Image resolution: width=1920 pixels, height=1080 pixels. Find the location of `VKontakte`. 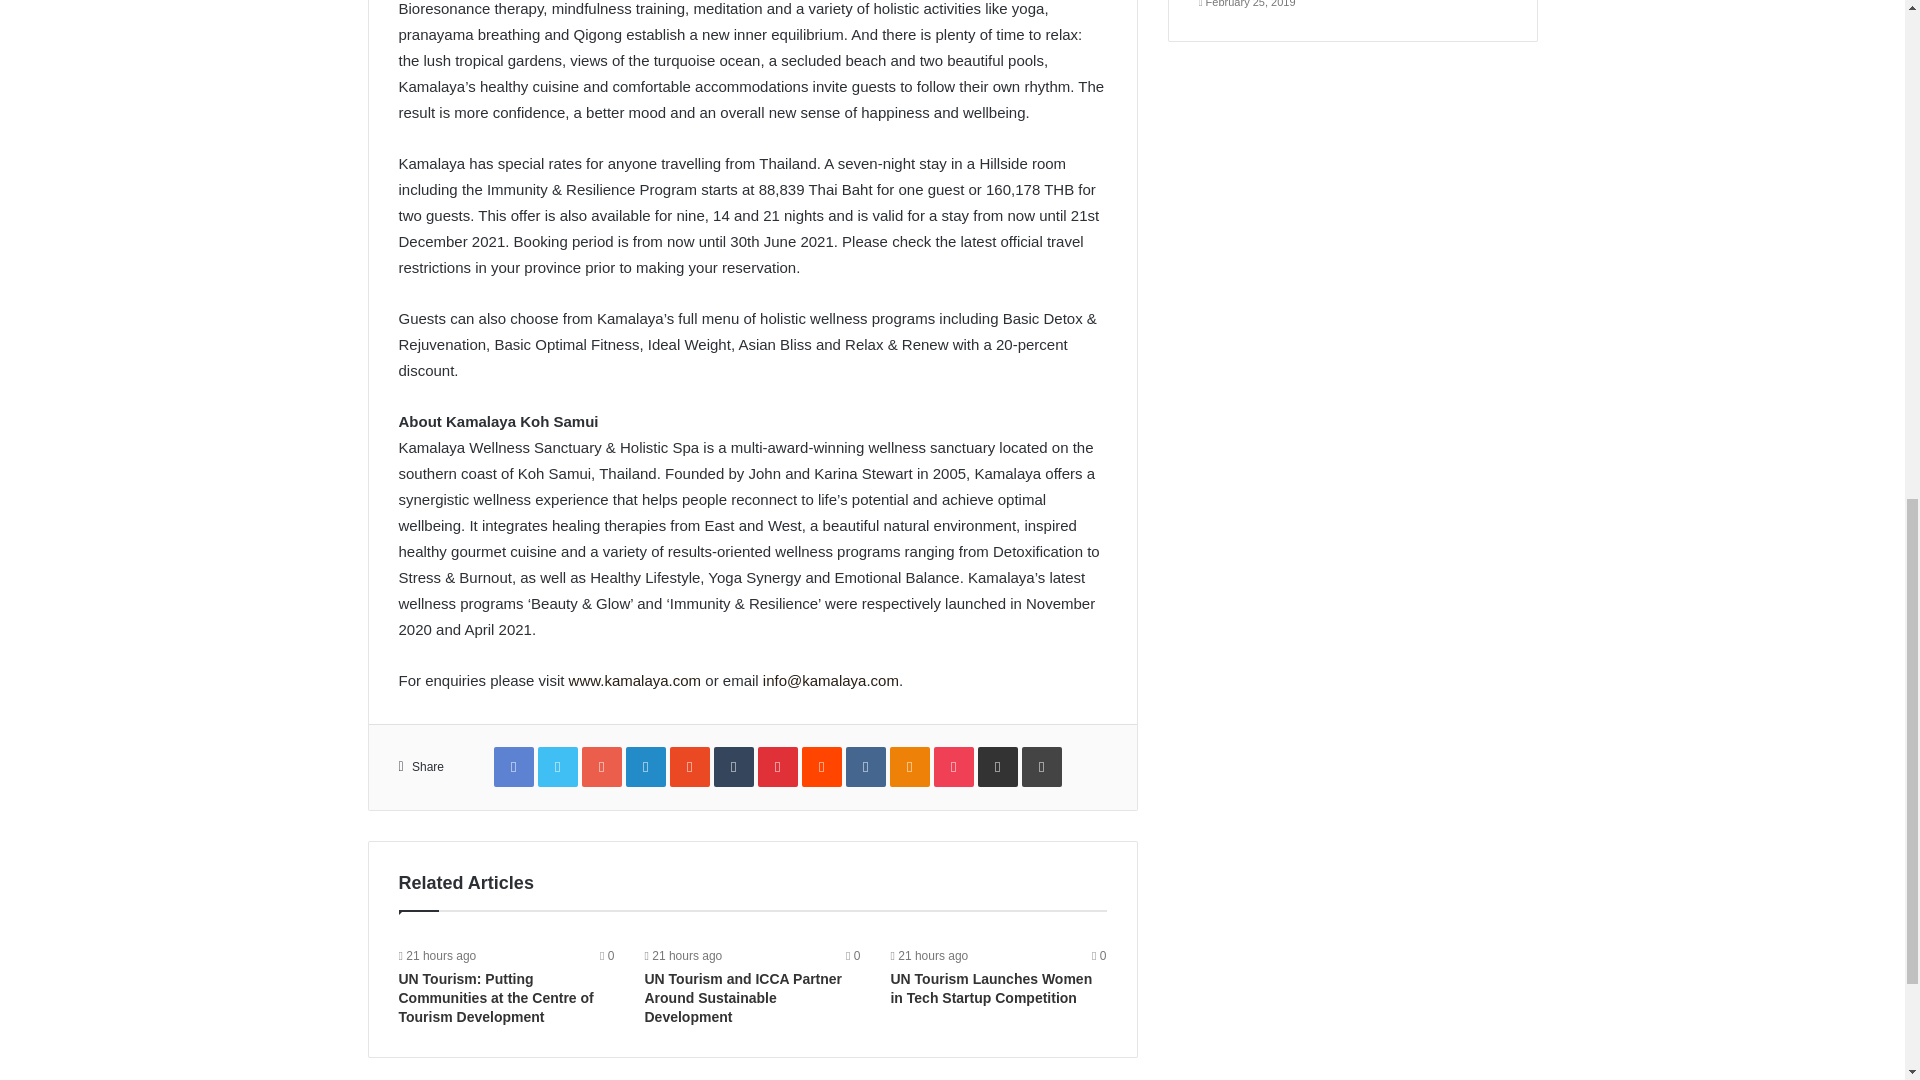

VKontakte is located at coordinates (866, 767).